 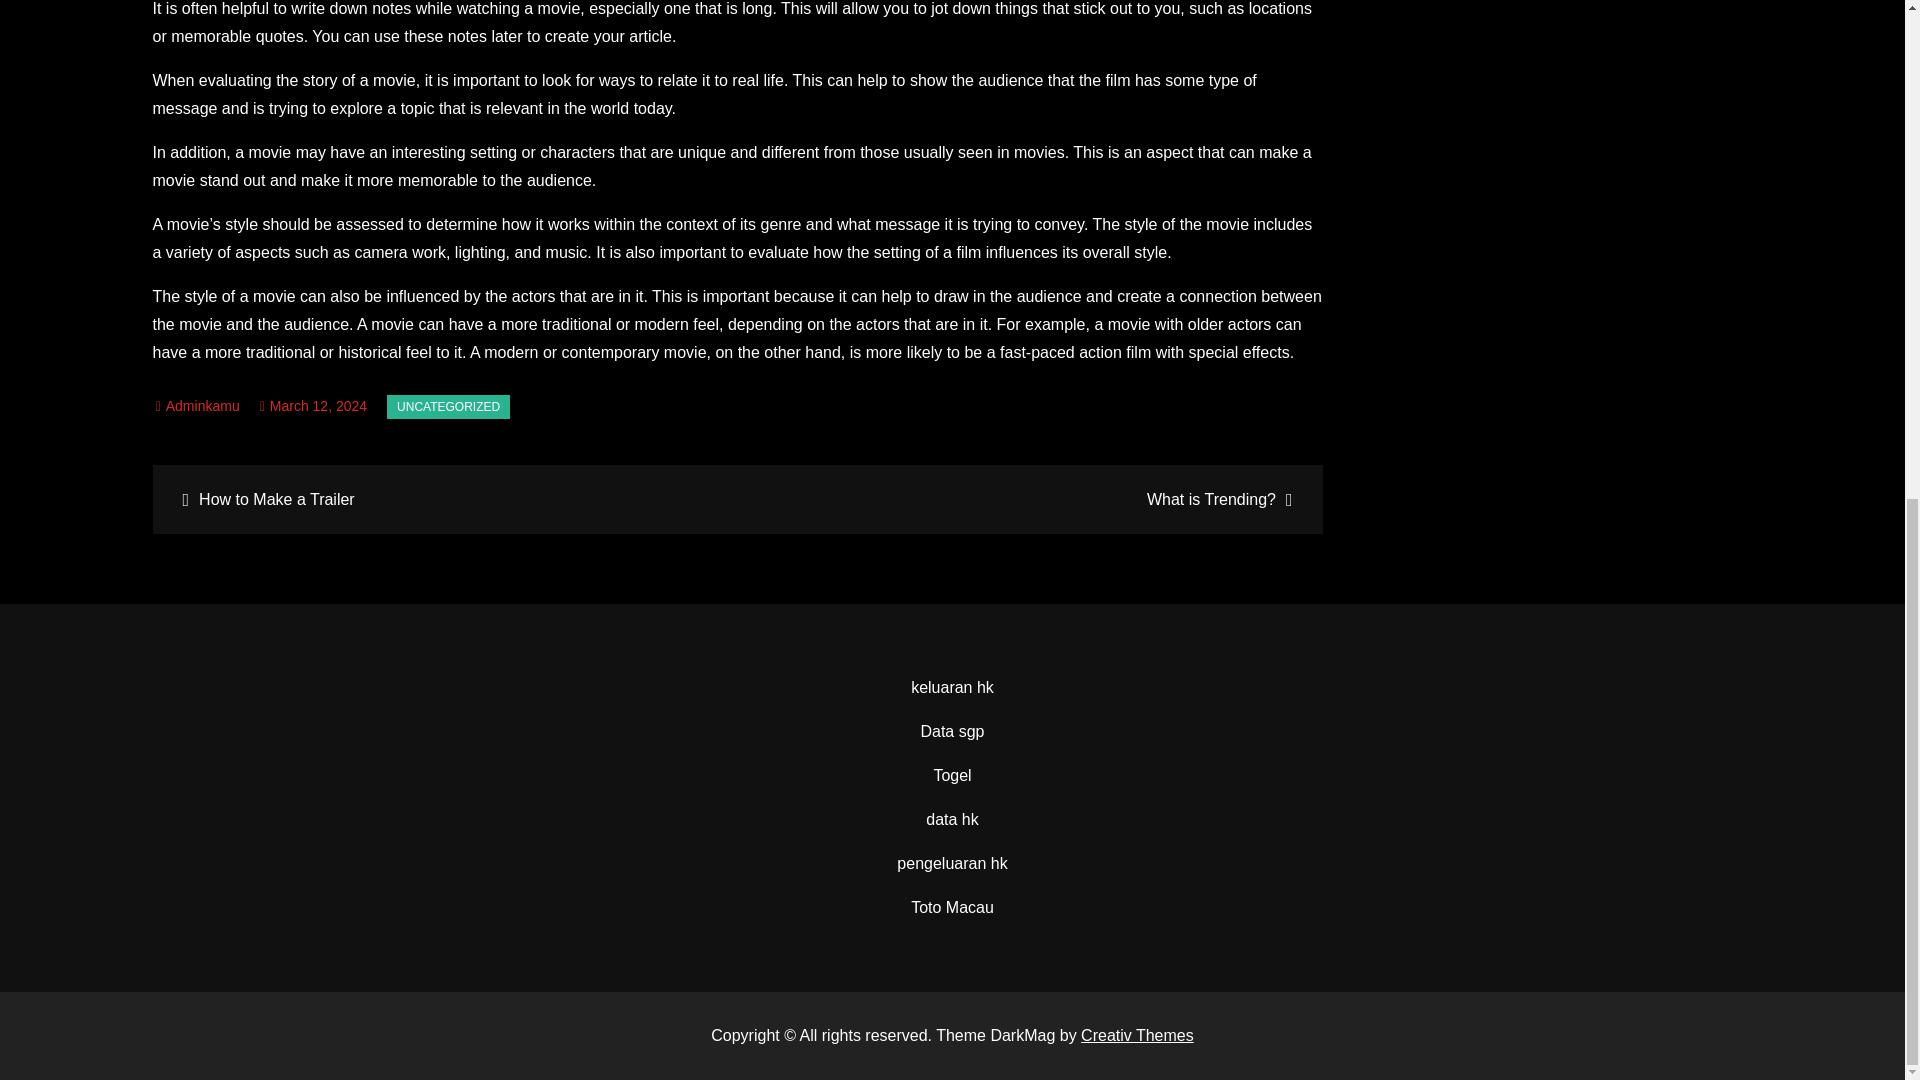 I want to click on What is Trending?, so click(x=1027, y=499).